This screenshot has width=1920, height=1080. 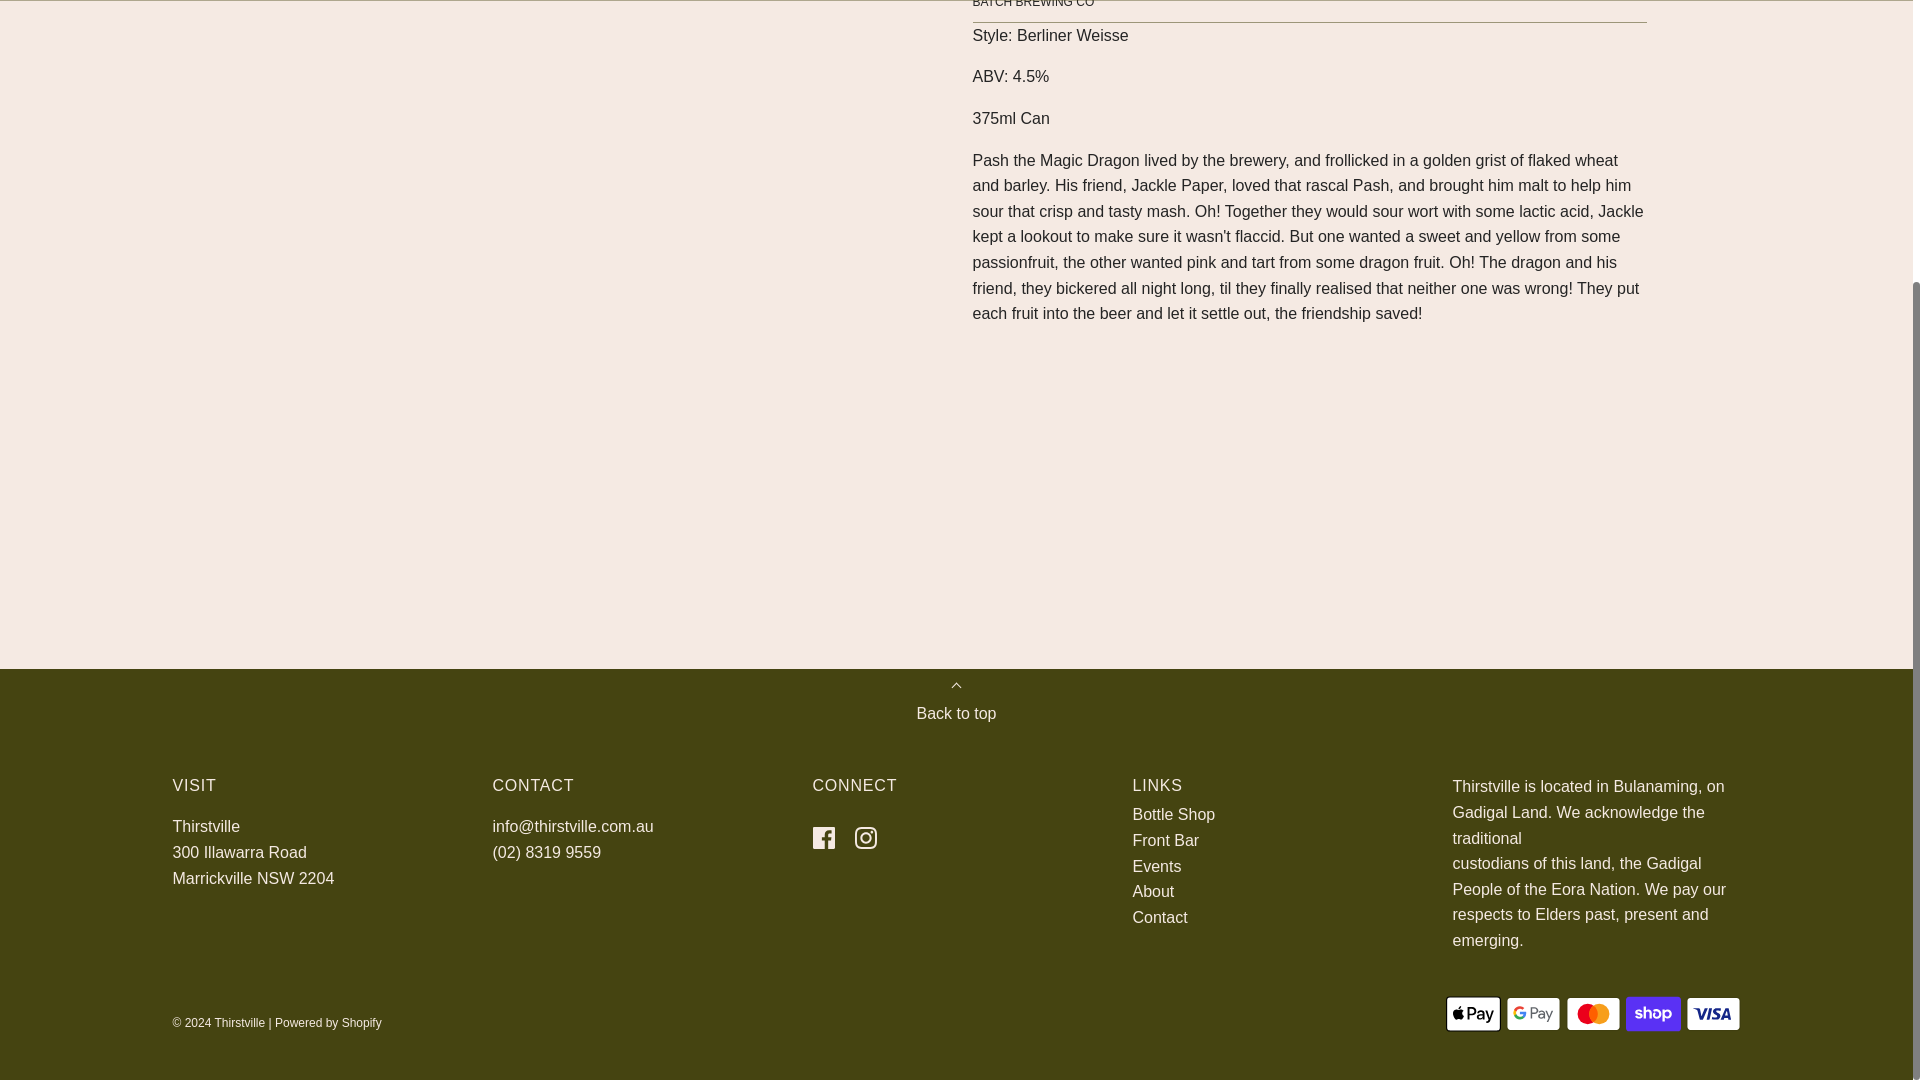 I want to click on Visa, so click(x=1713, y=1013).